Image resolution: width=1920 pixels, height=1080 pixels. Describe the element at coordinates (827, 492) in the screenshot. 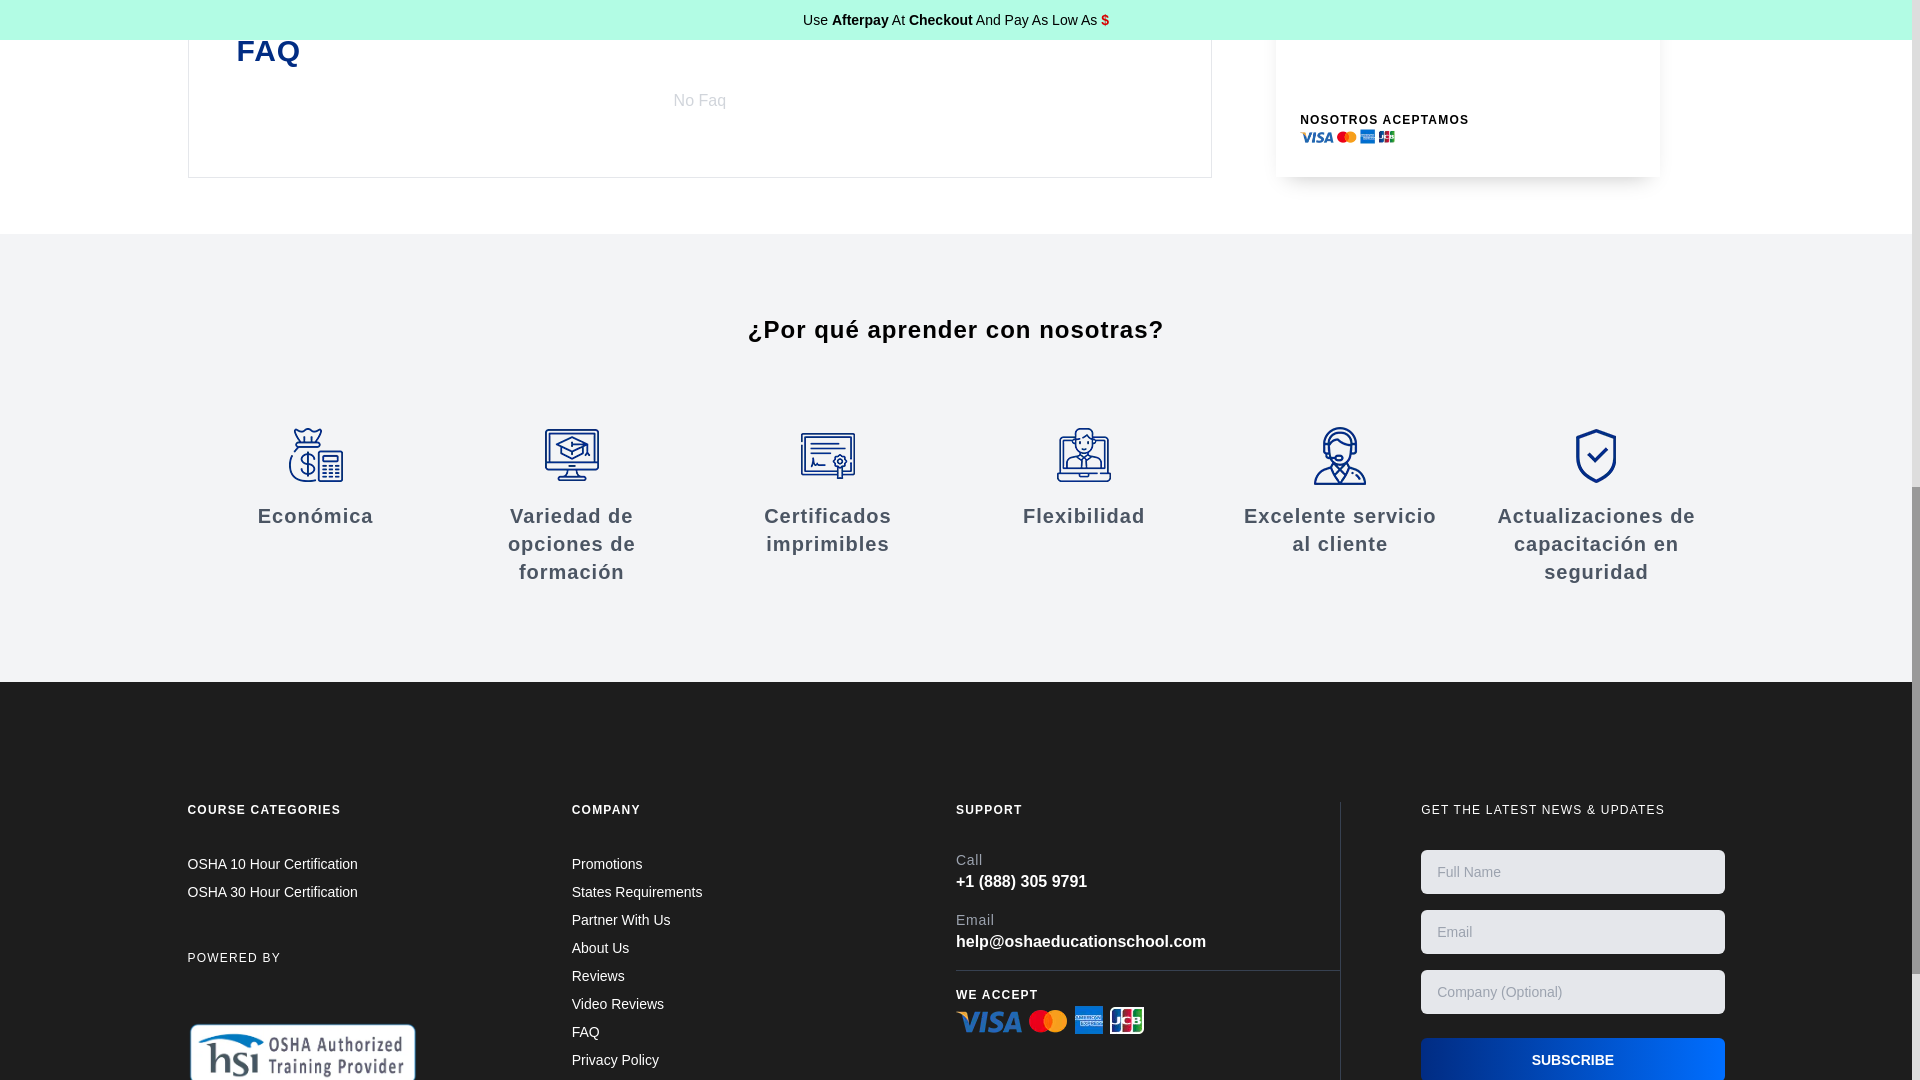

I see `Certificados imprimibles` at that location.